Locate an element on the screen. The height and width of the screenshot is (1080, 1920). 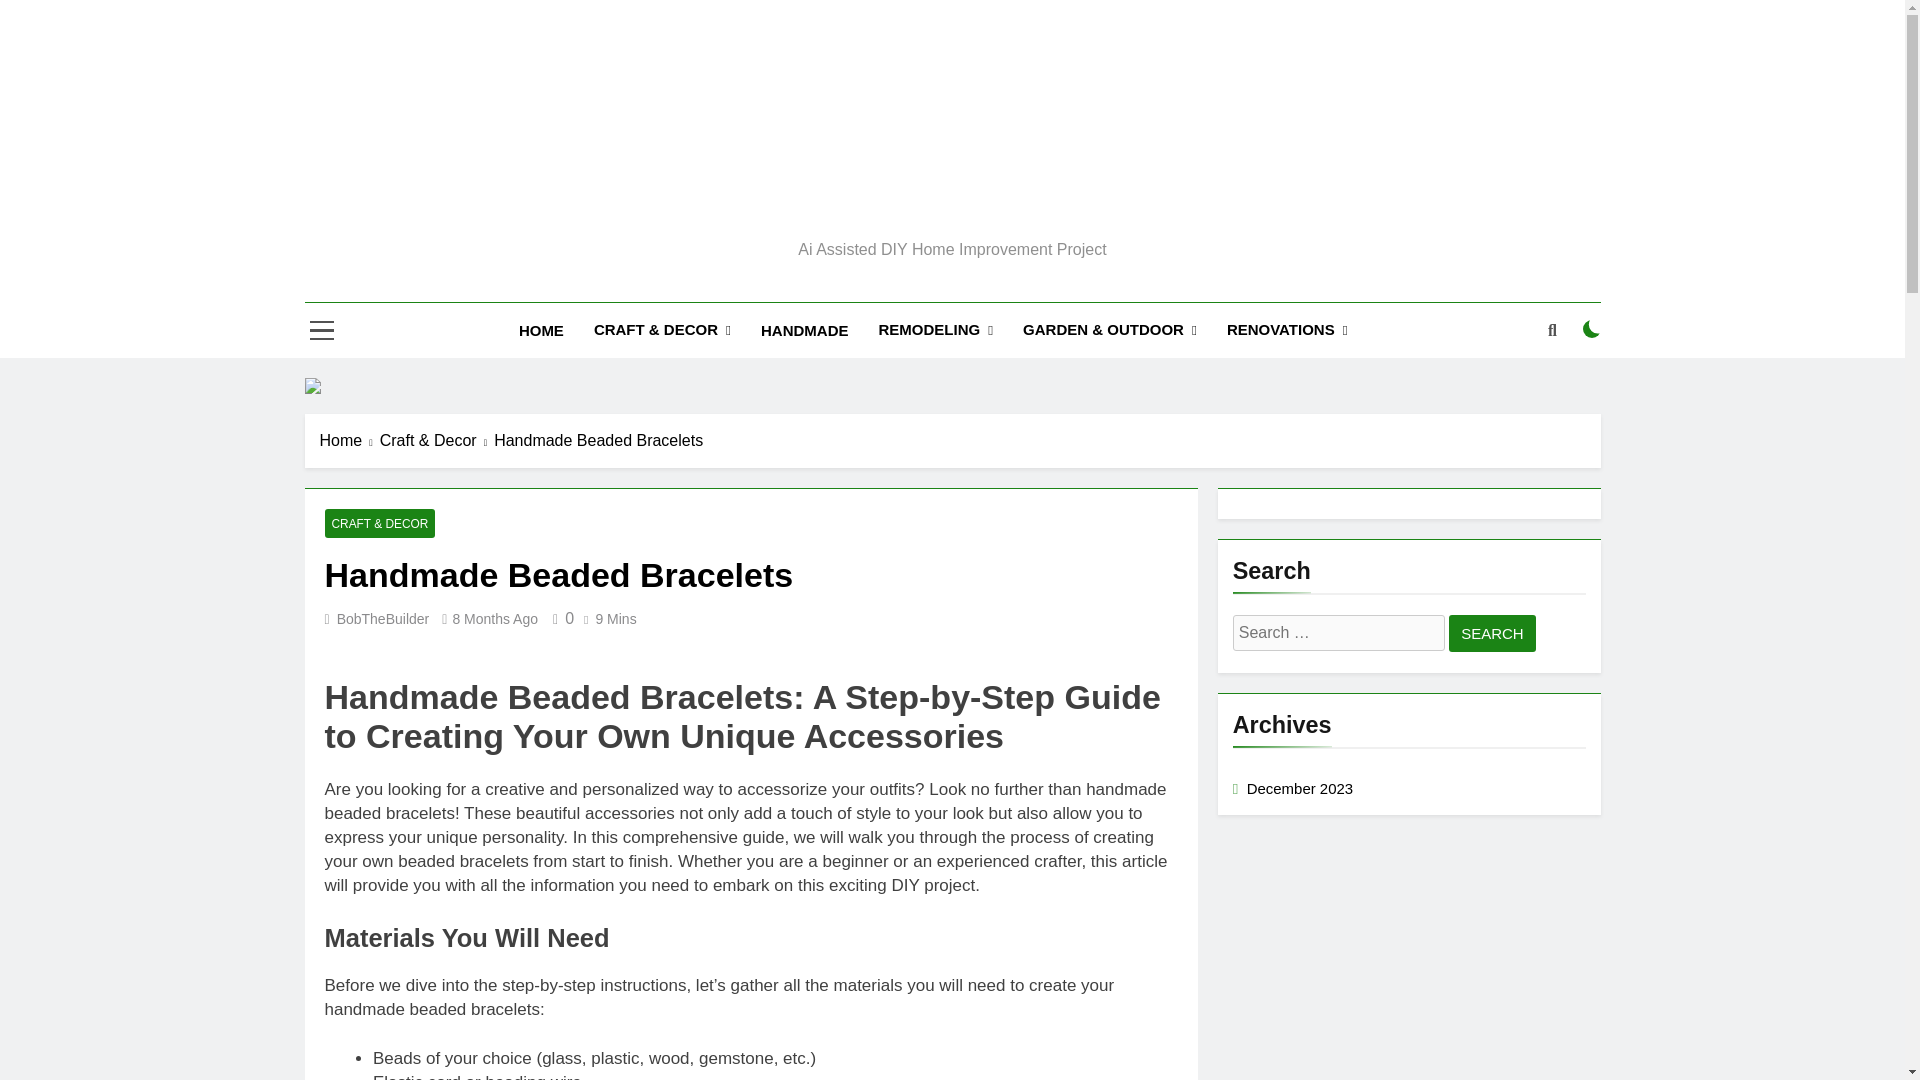
REMODELING is located at coordinates (935, 330).